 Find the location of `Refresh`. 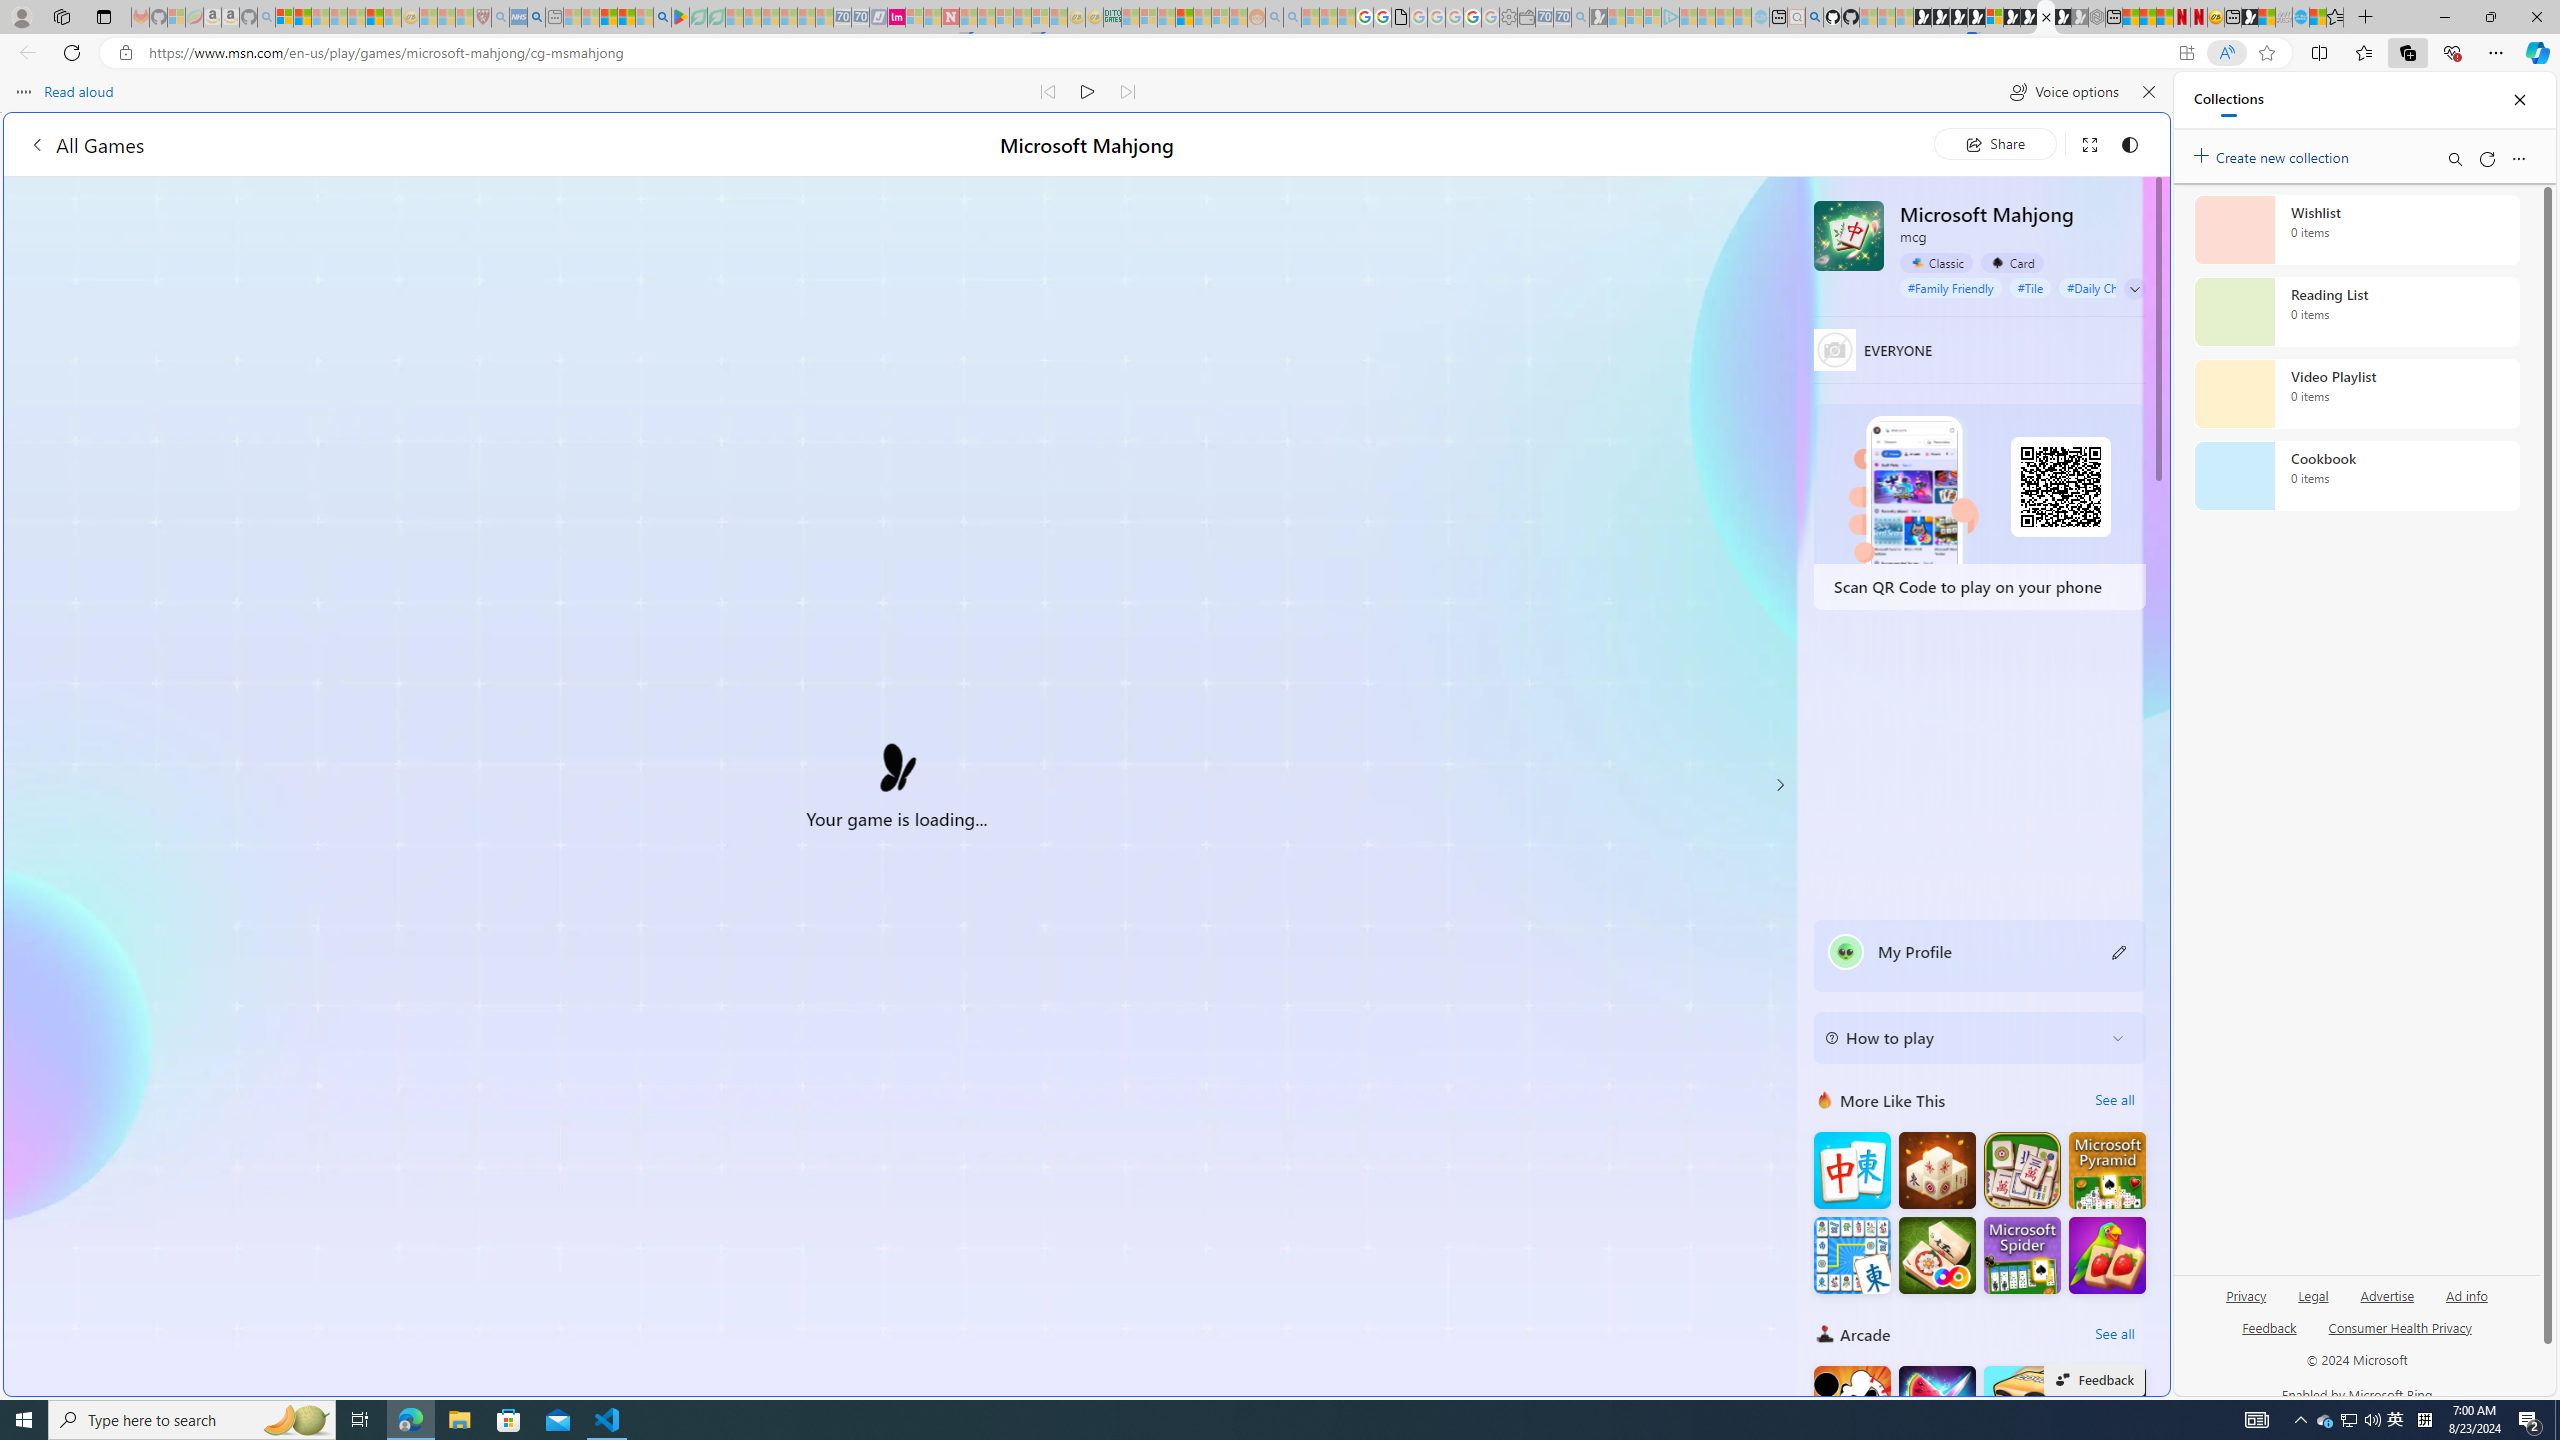

Refresh is located at coordinates (2486, 158).